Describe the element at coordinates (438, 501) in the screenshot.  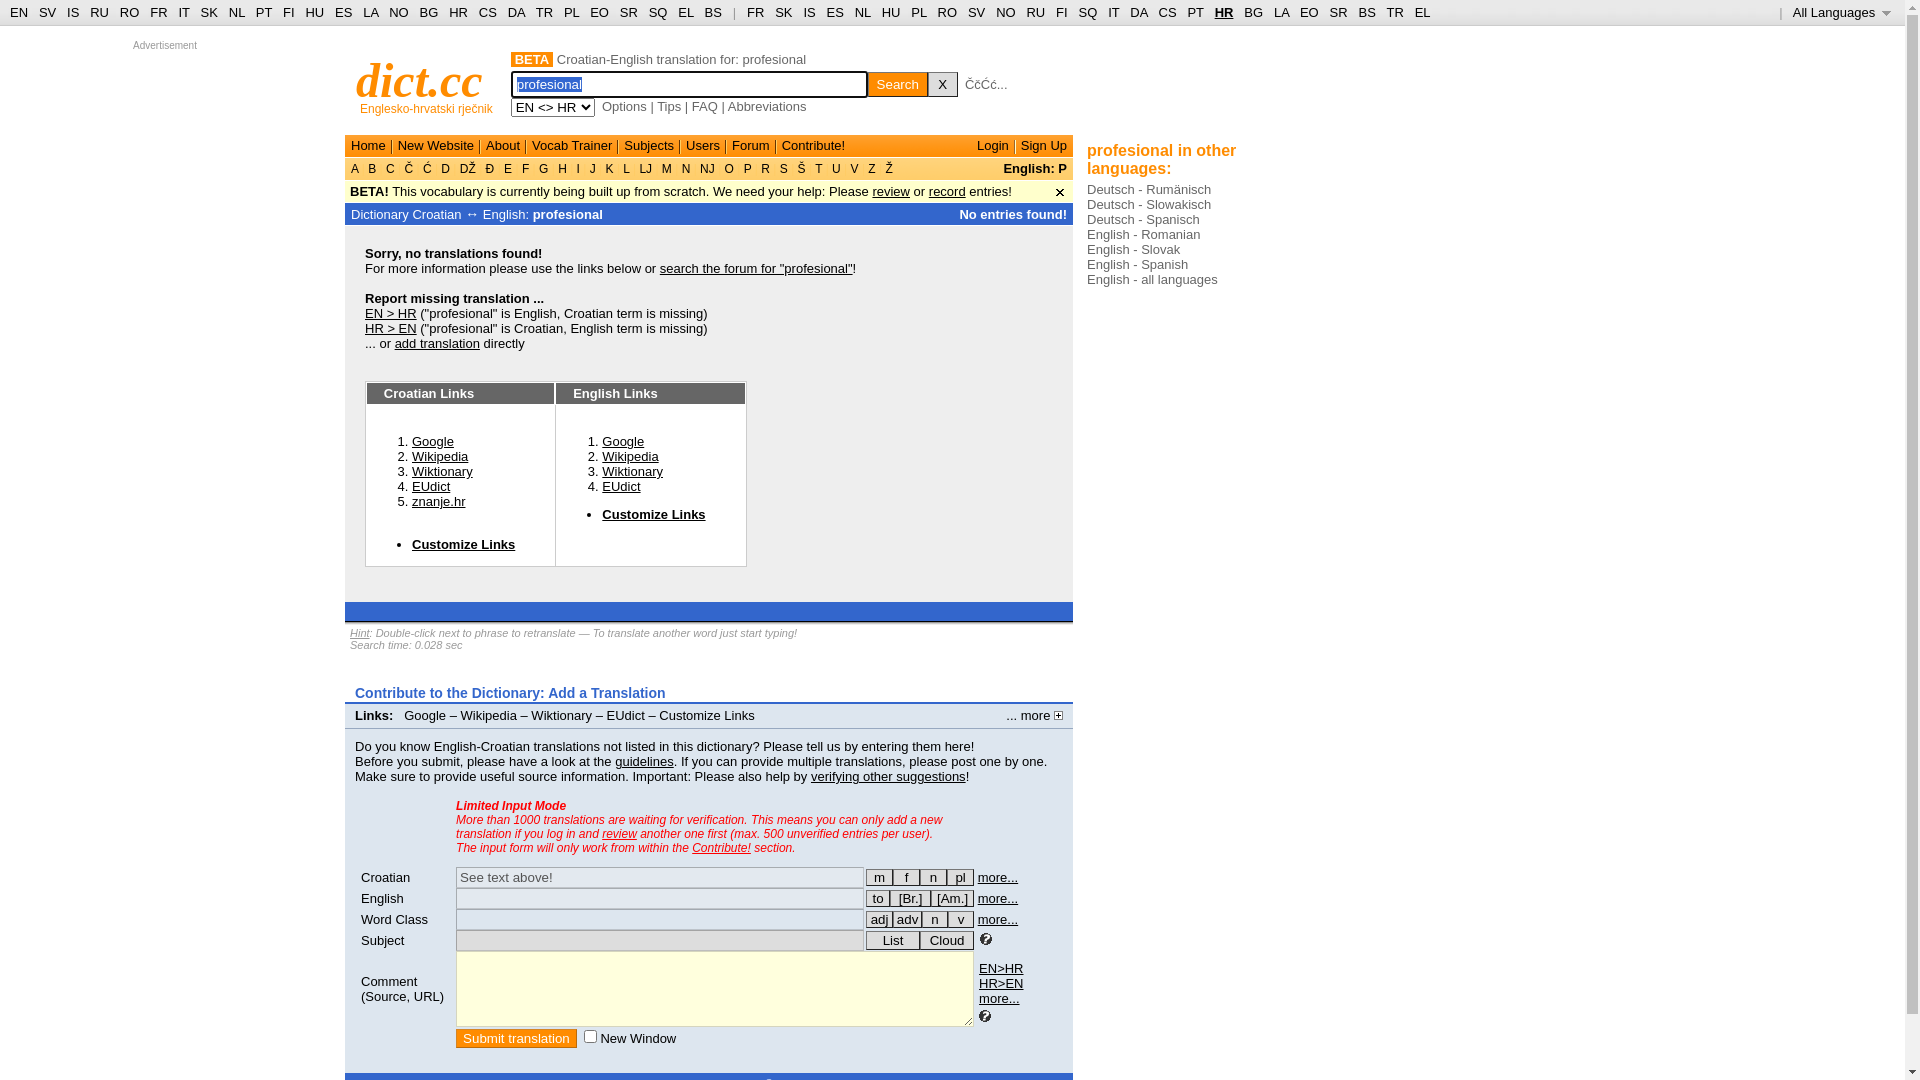
I see `znanje.hr` at that location.